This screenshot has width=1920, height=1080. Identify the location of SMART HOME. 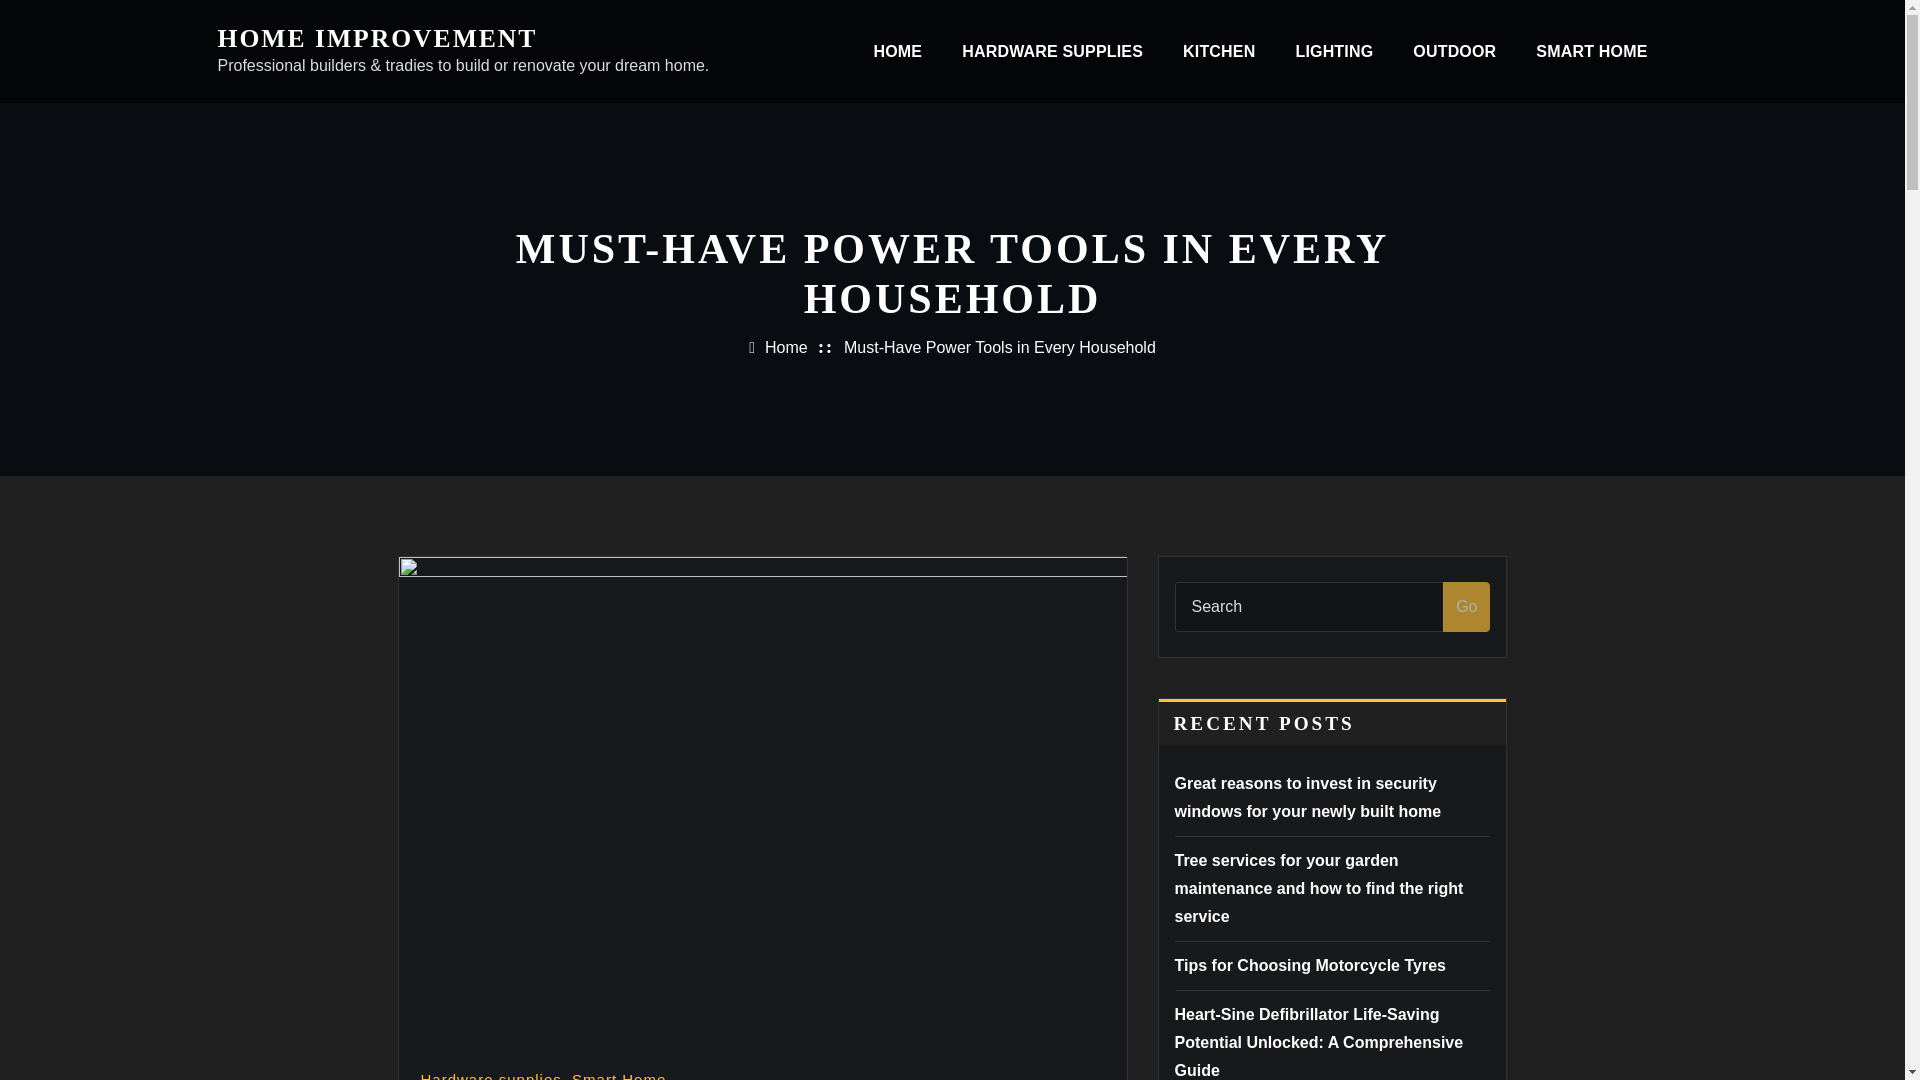
(1591, 51).